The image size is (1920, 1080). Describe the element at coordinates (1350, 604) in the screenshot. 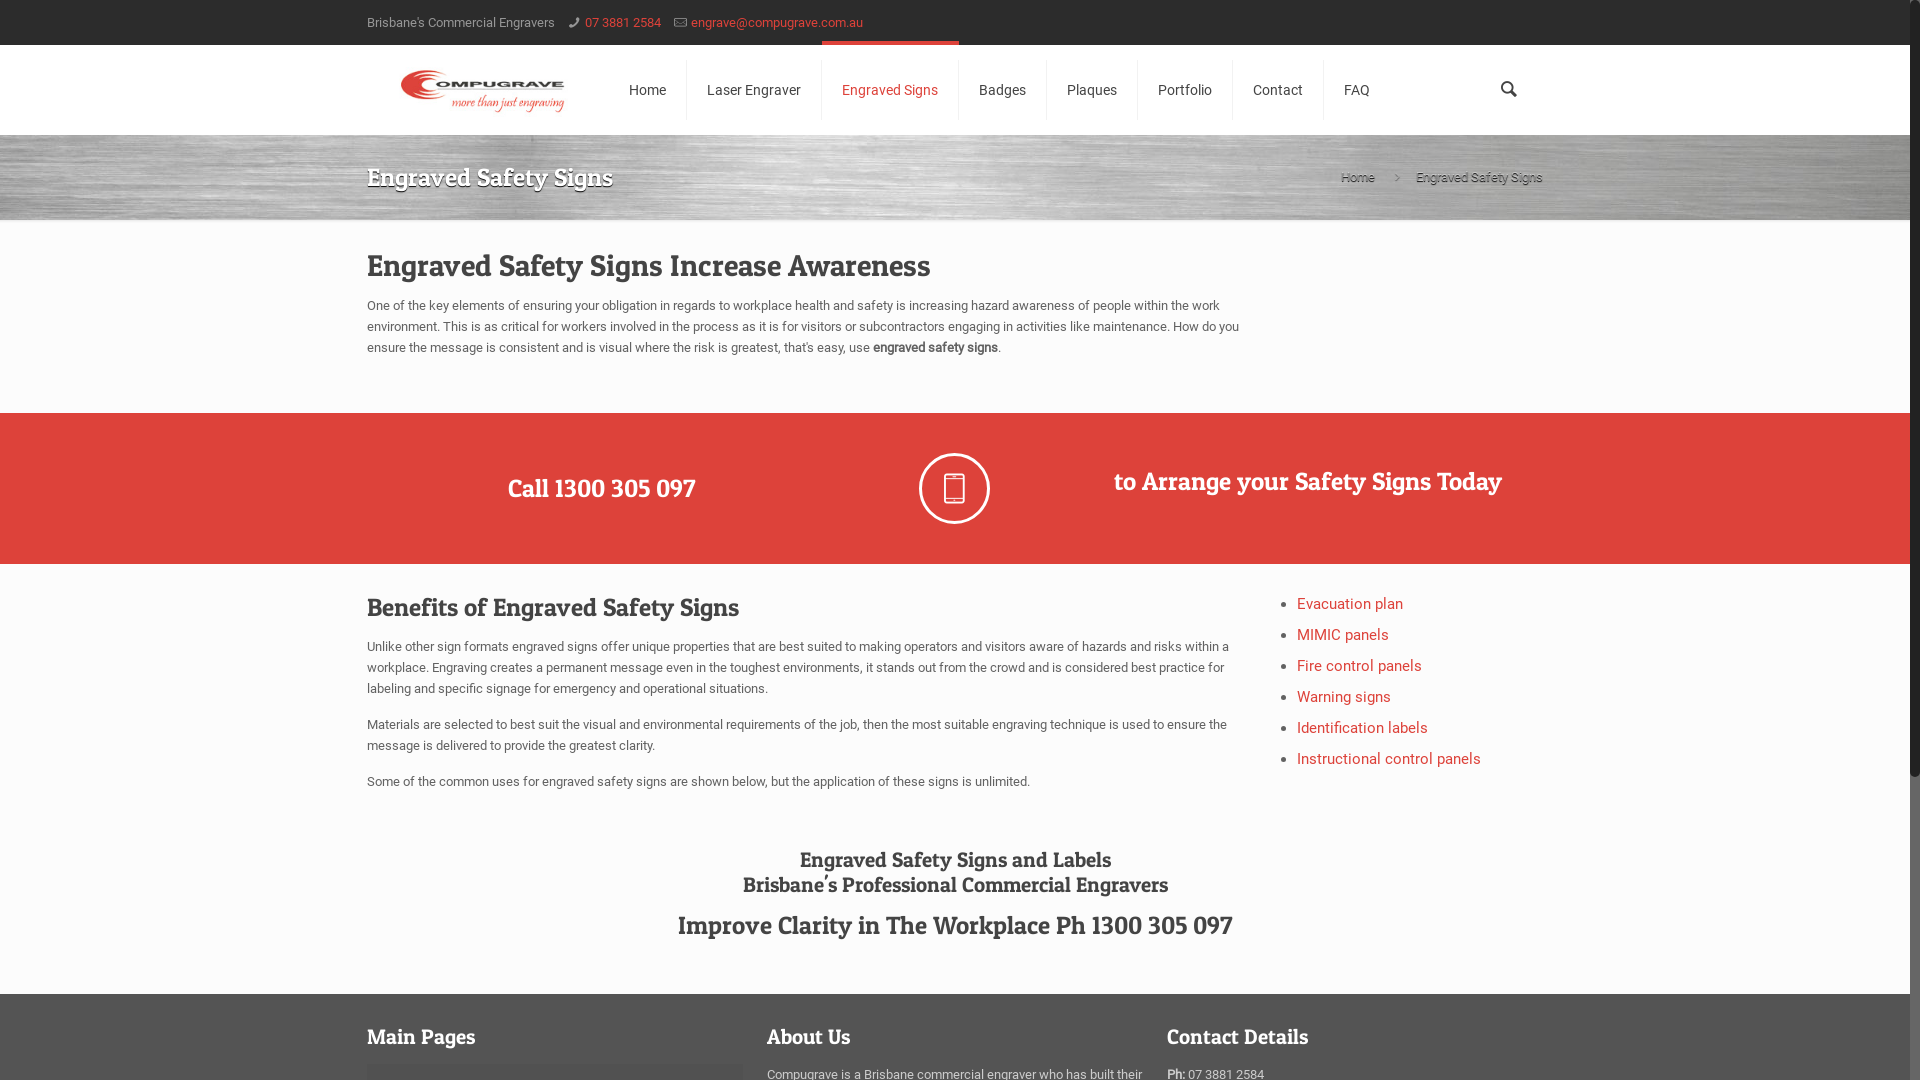

I see `Evacuation plan` at that location.